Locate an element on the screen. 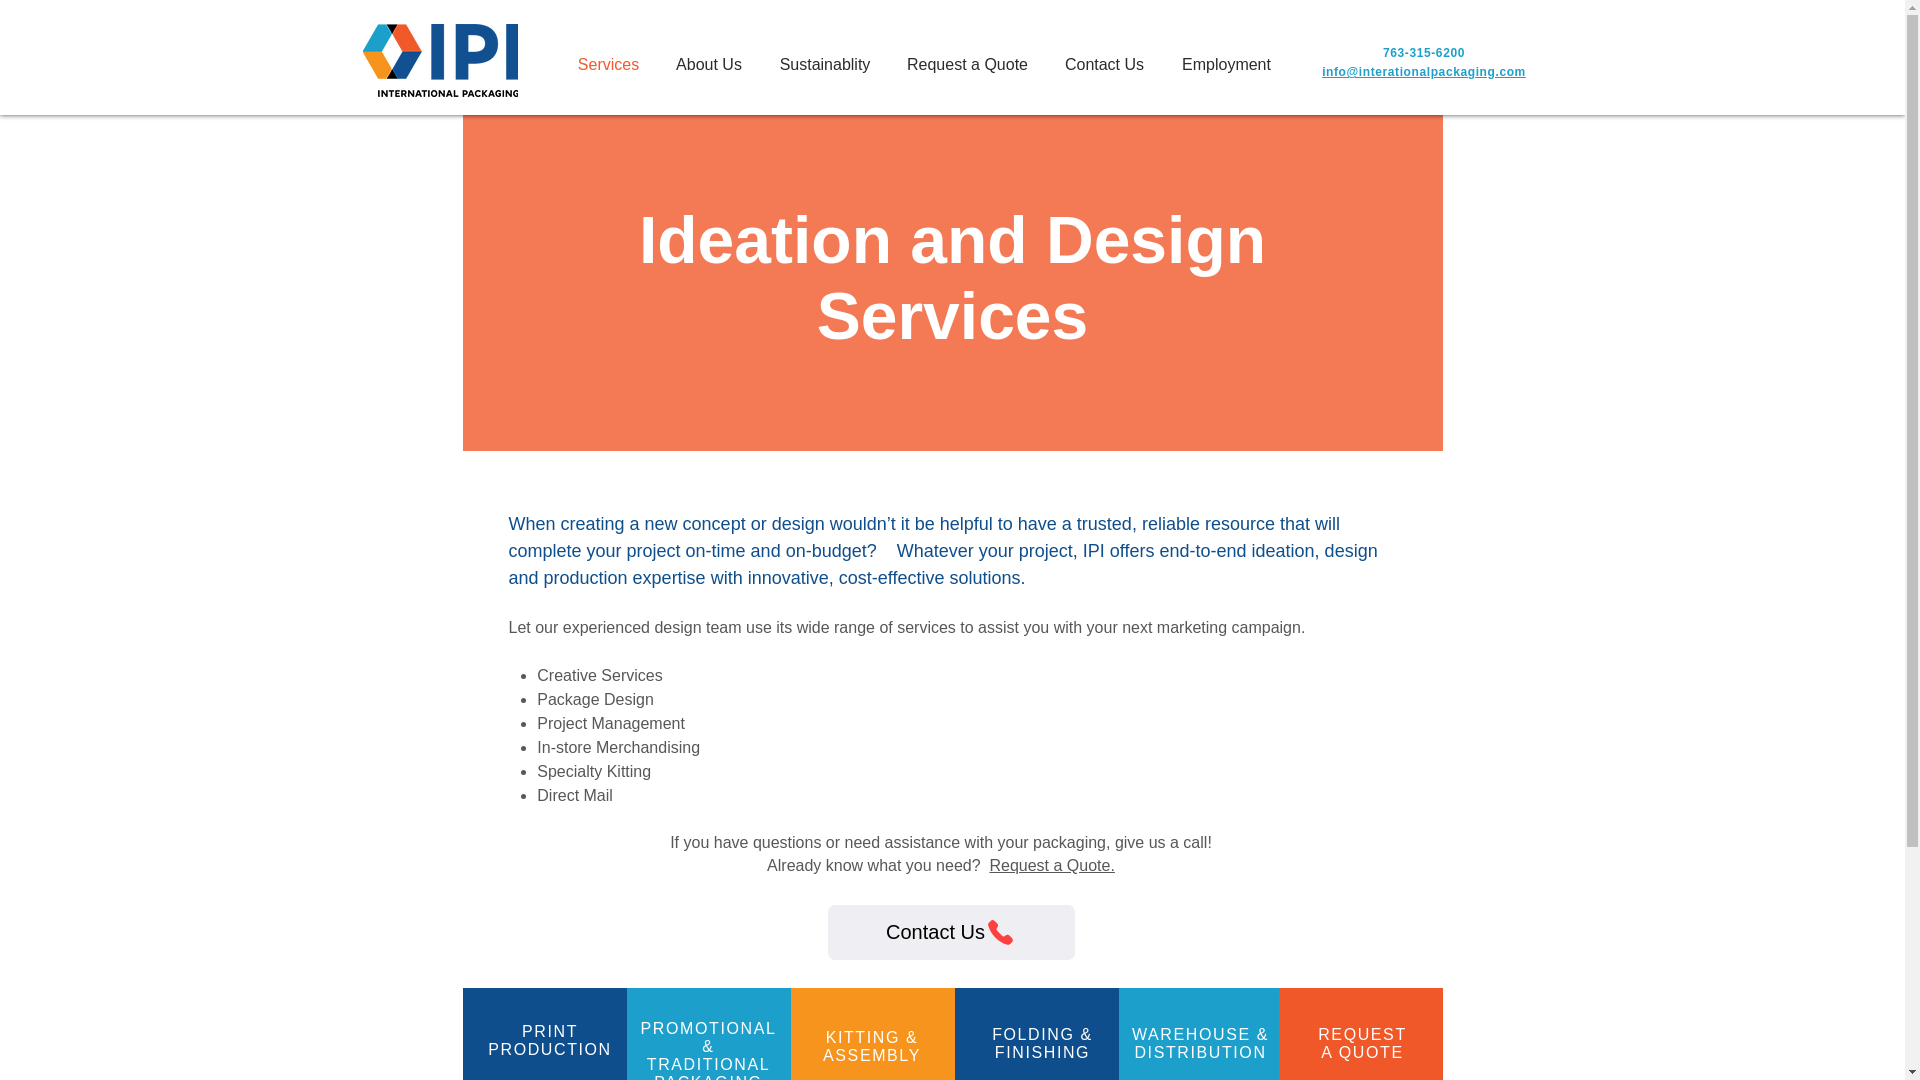 This screenshot has height=1080, width=1920. Contact Us is located at coordinates (550, 1040).